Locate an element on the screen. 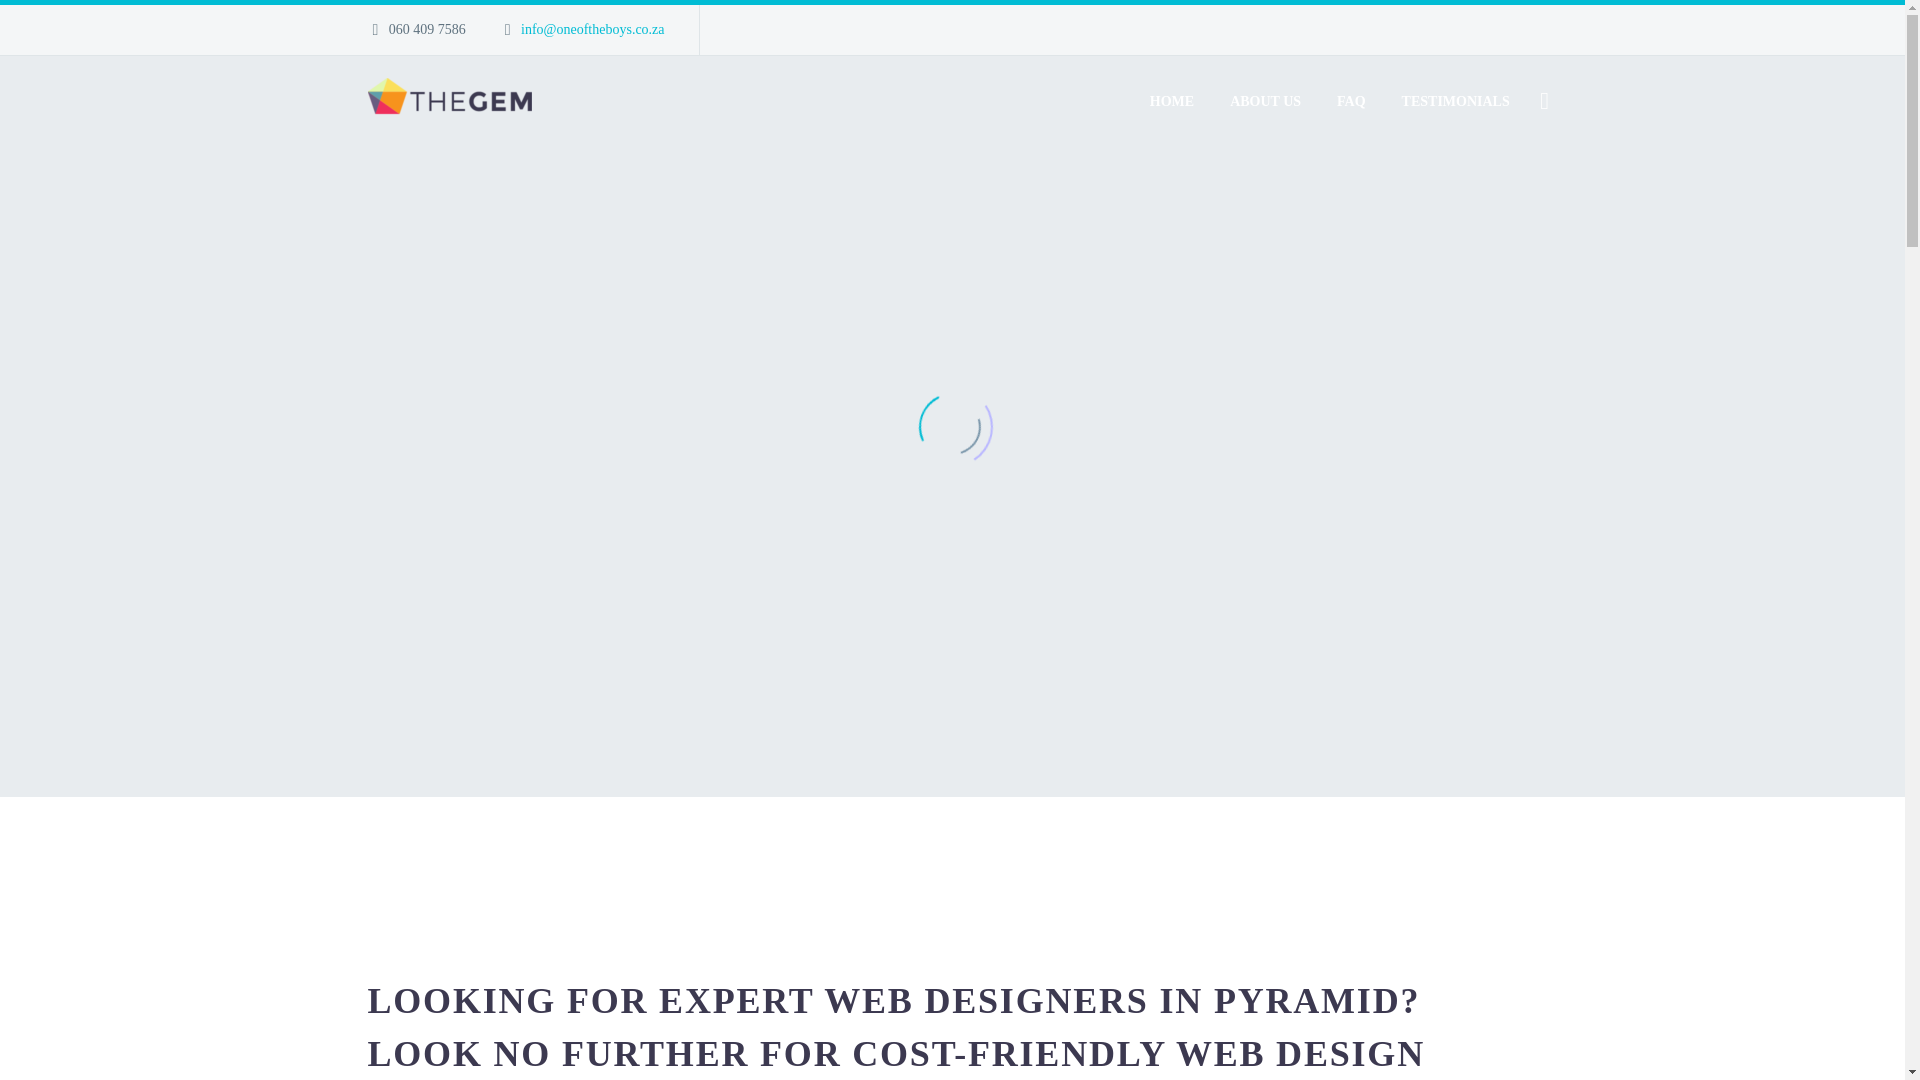  TESTIMONIALS is located at coordinates (1455, 101).